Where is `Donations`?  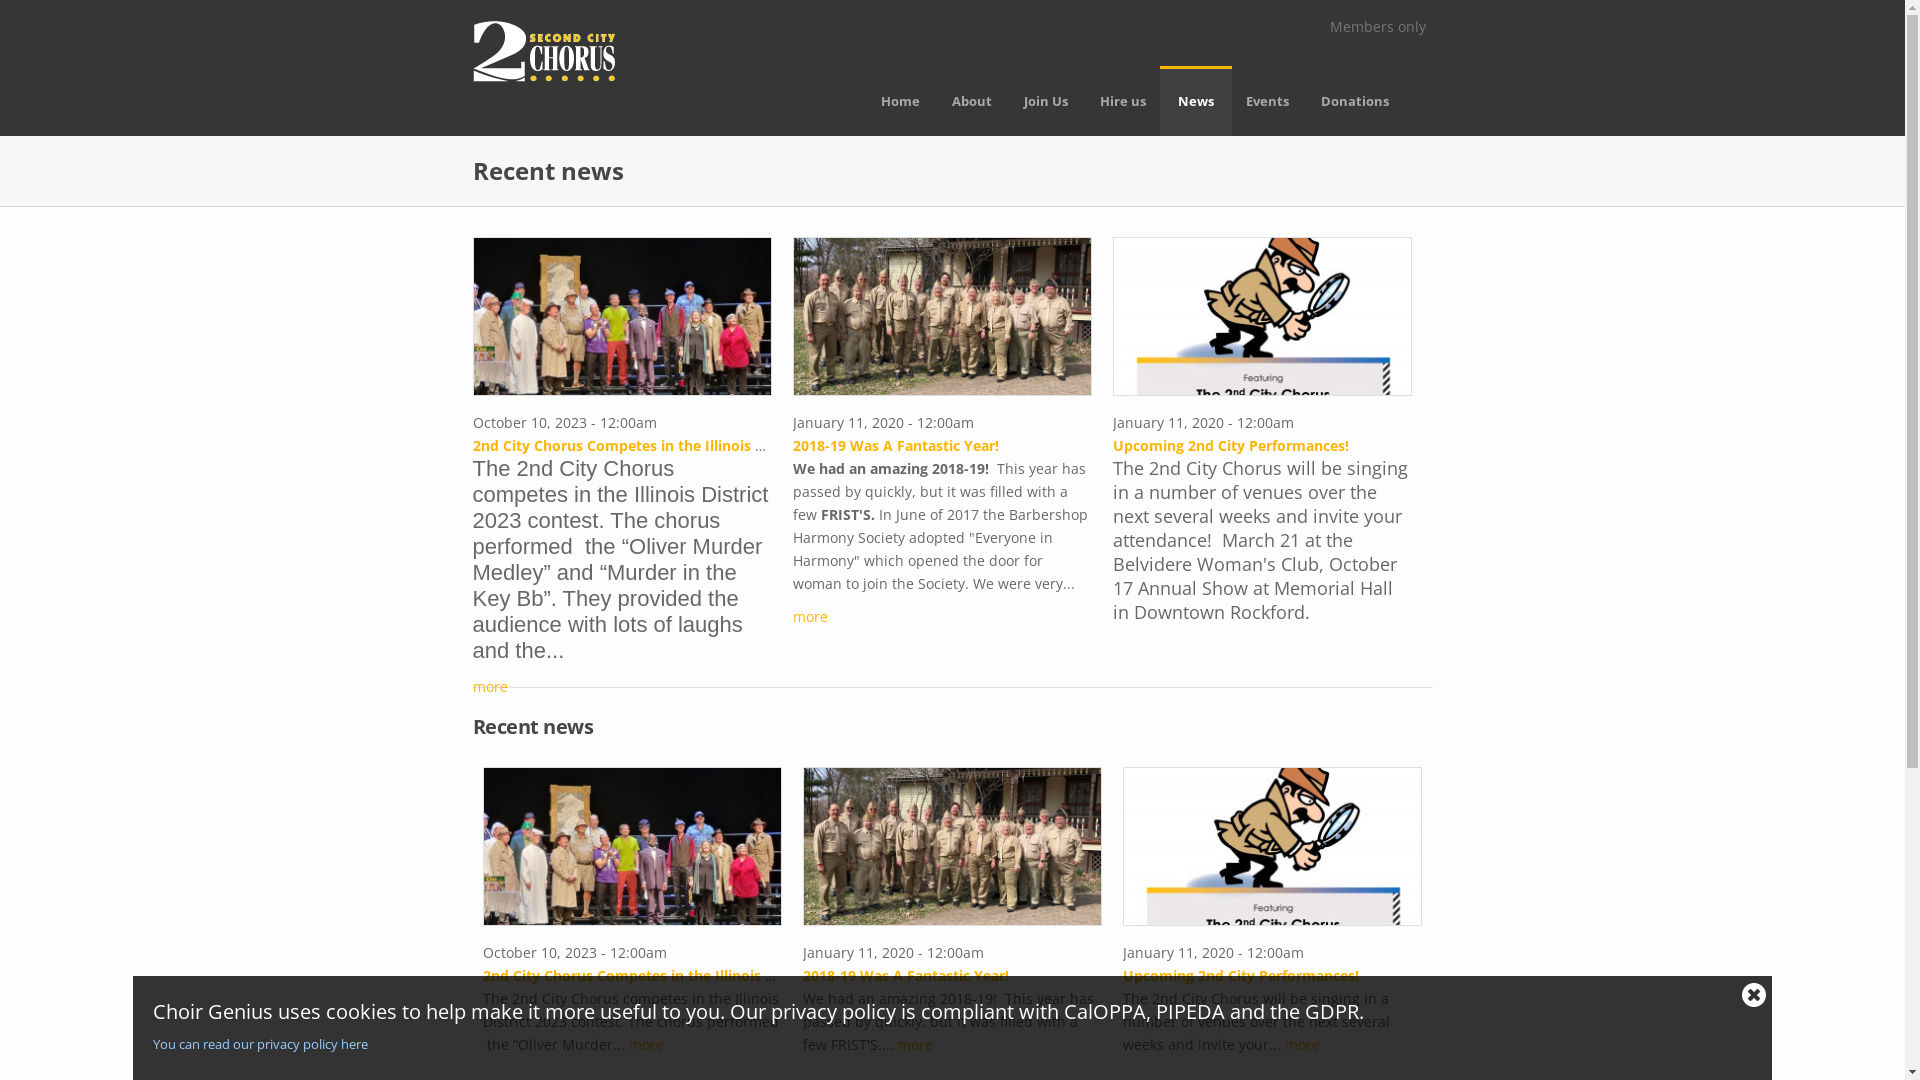
Donations is located at coordinates (1354, 101).